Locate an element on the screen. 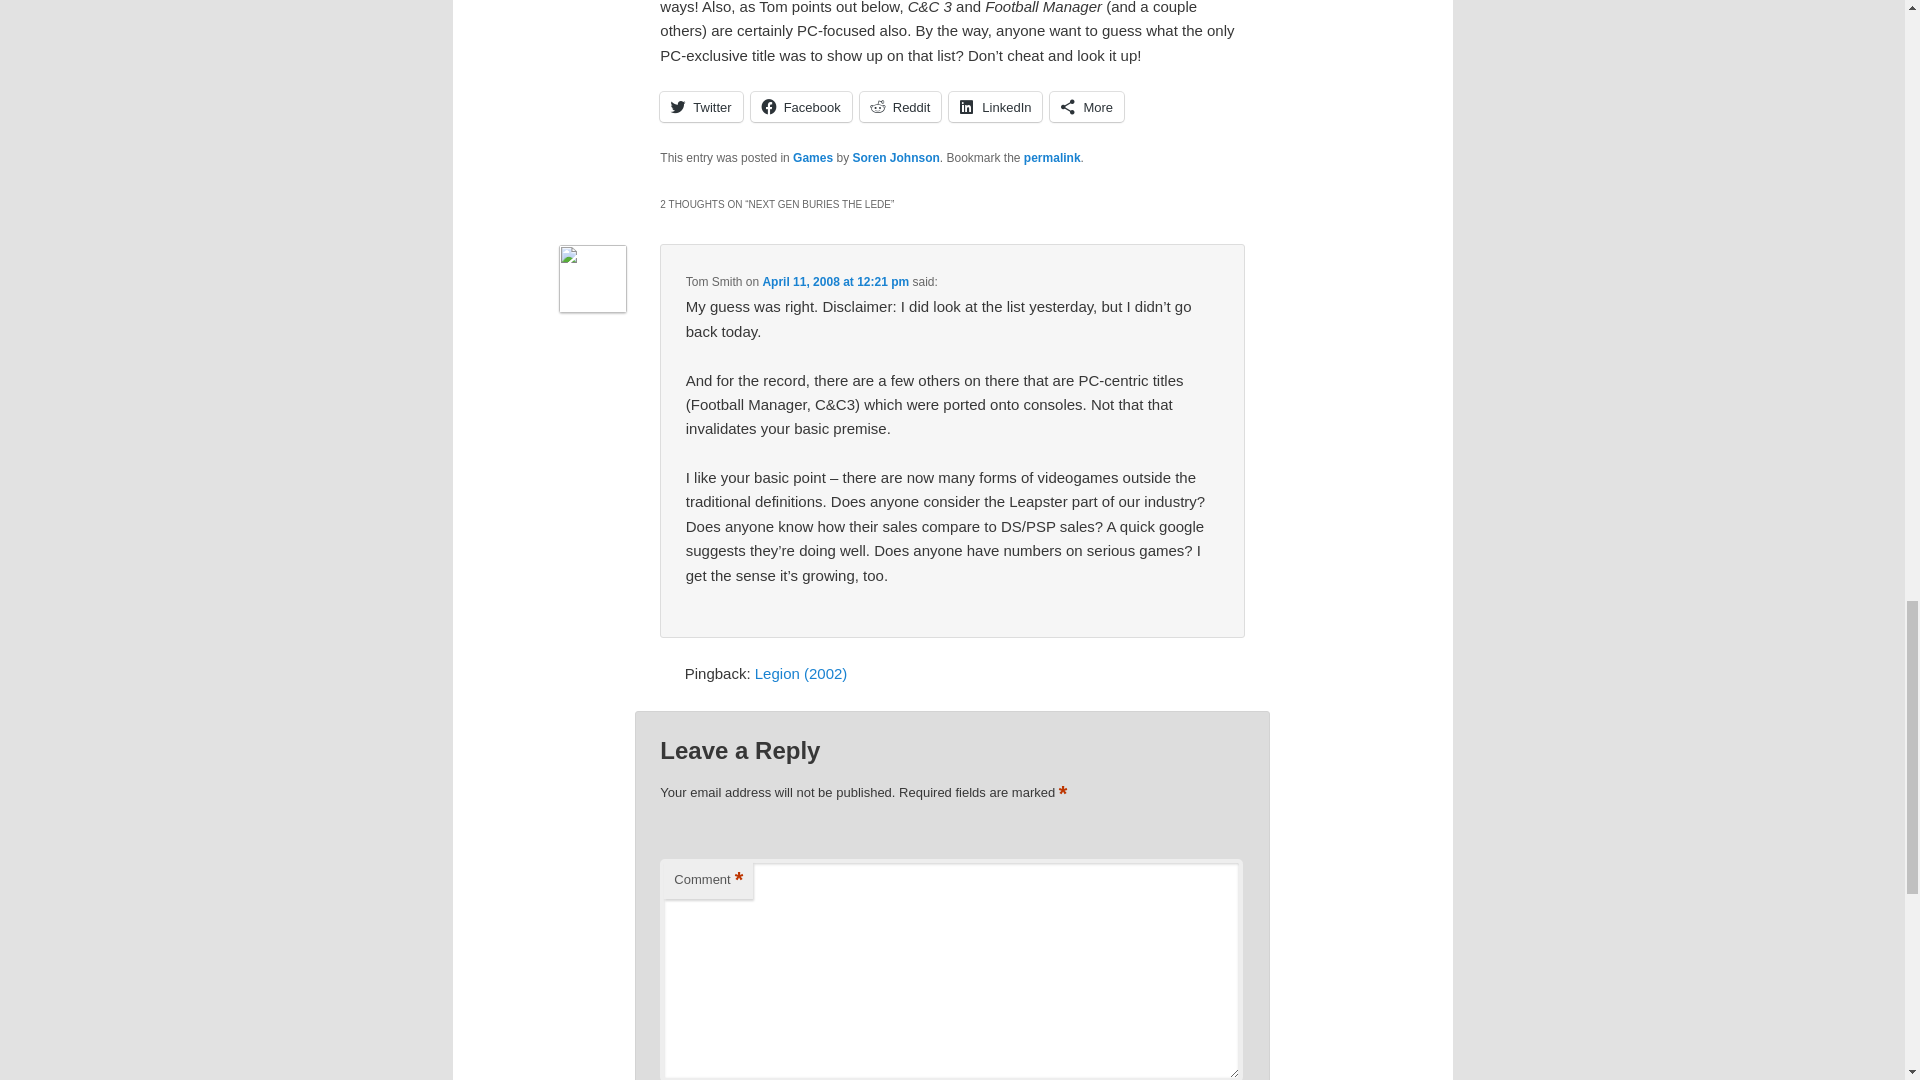 The height and width of the screenshot is (1080, 1920). LinkedIn is located at coordinates (995, 106).